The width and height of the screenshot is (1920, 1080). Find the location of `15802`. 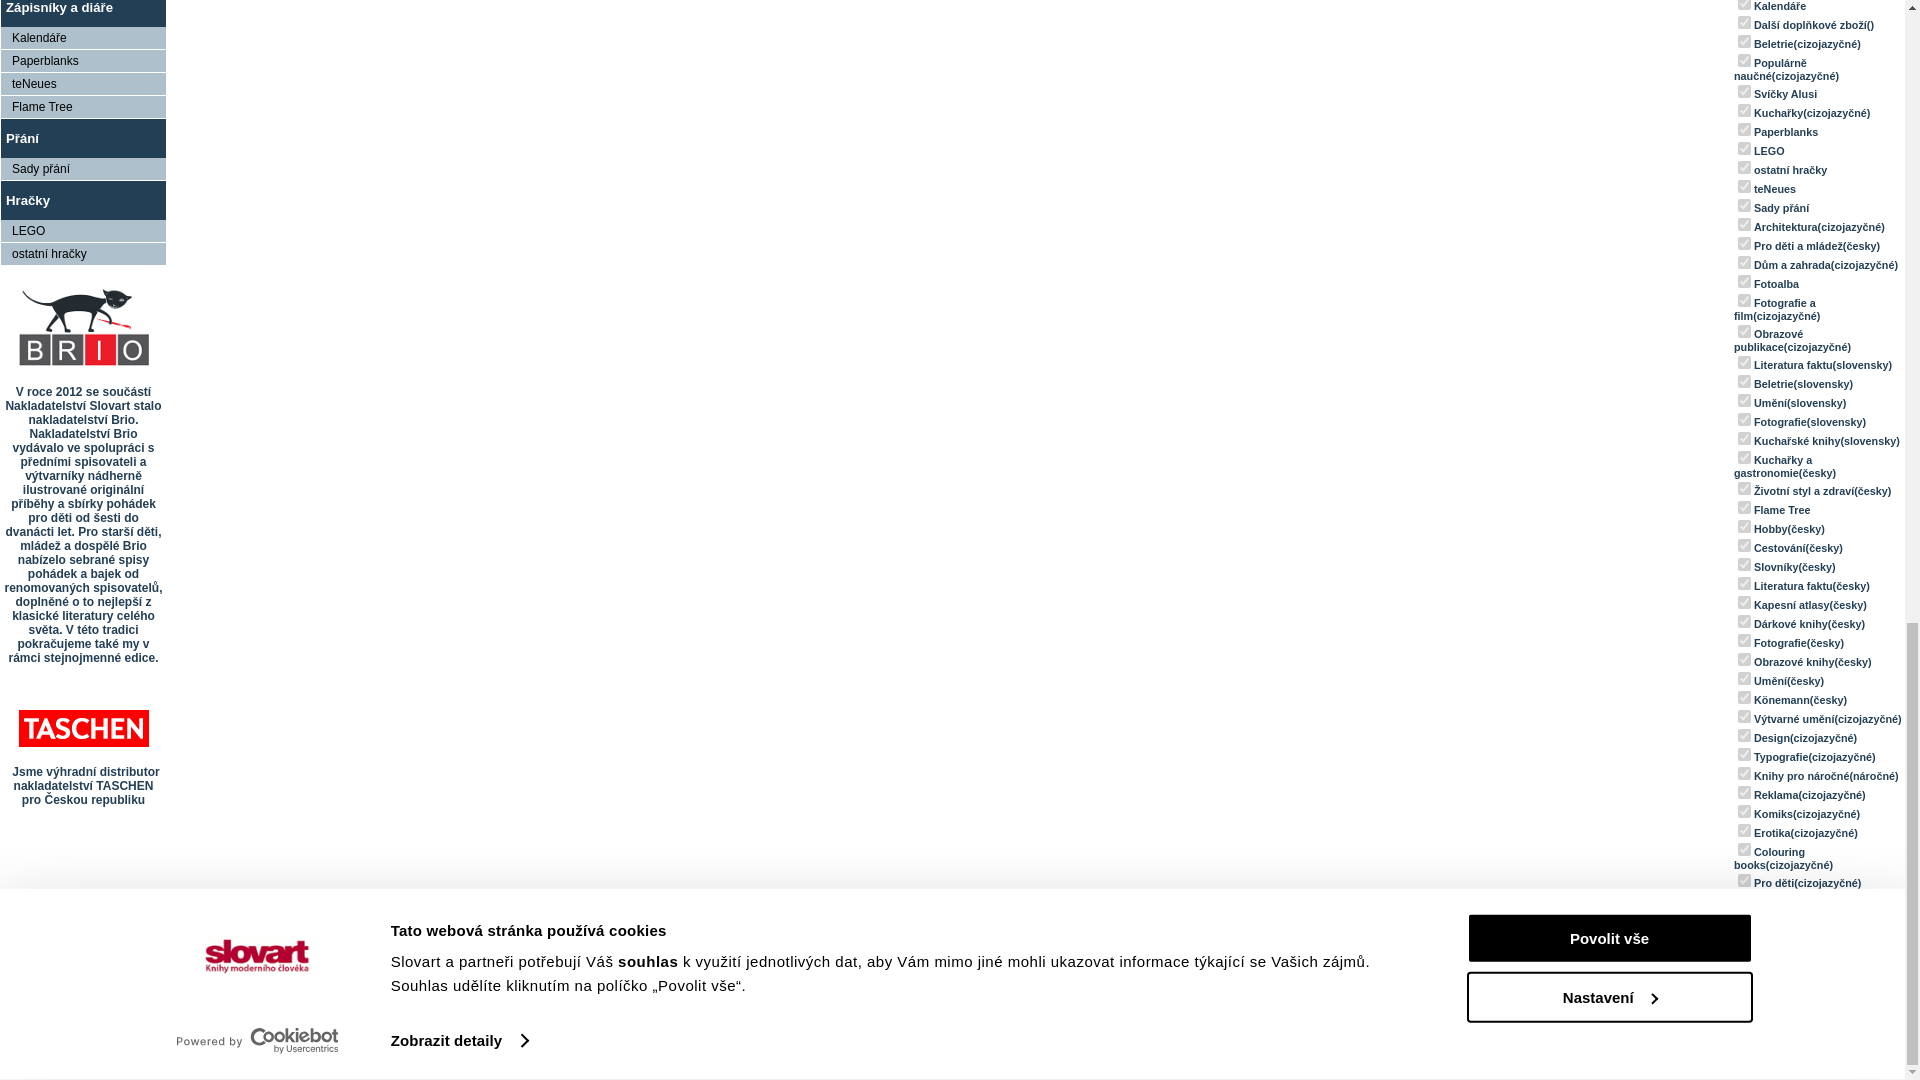

15802 is located at coordinates (1744, 4).